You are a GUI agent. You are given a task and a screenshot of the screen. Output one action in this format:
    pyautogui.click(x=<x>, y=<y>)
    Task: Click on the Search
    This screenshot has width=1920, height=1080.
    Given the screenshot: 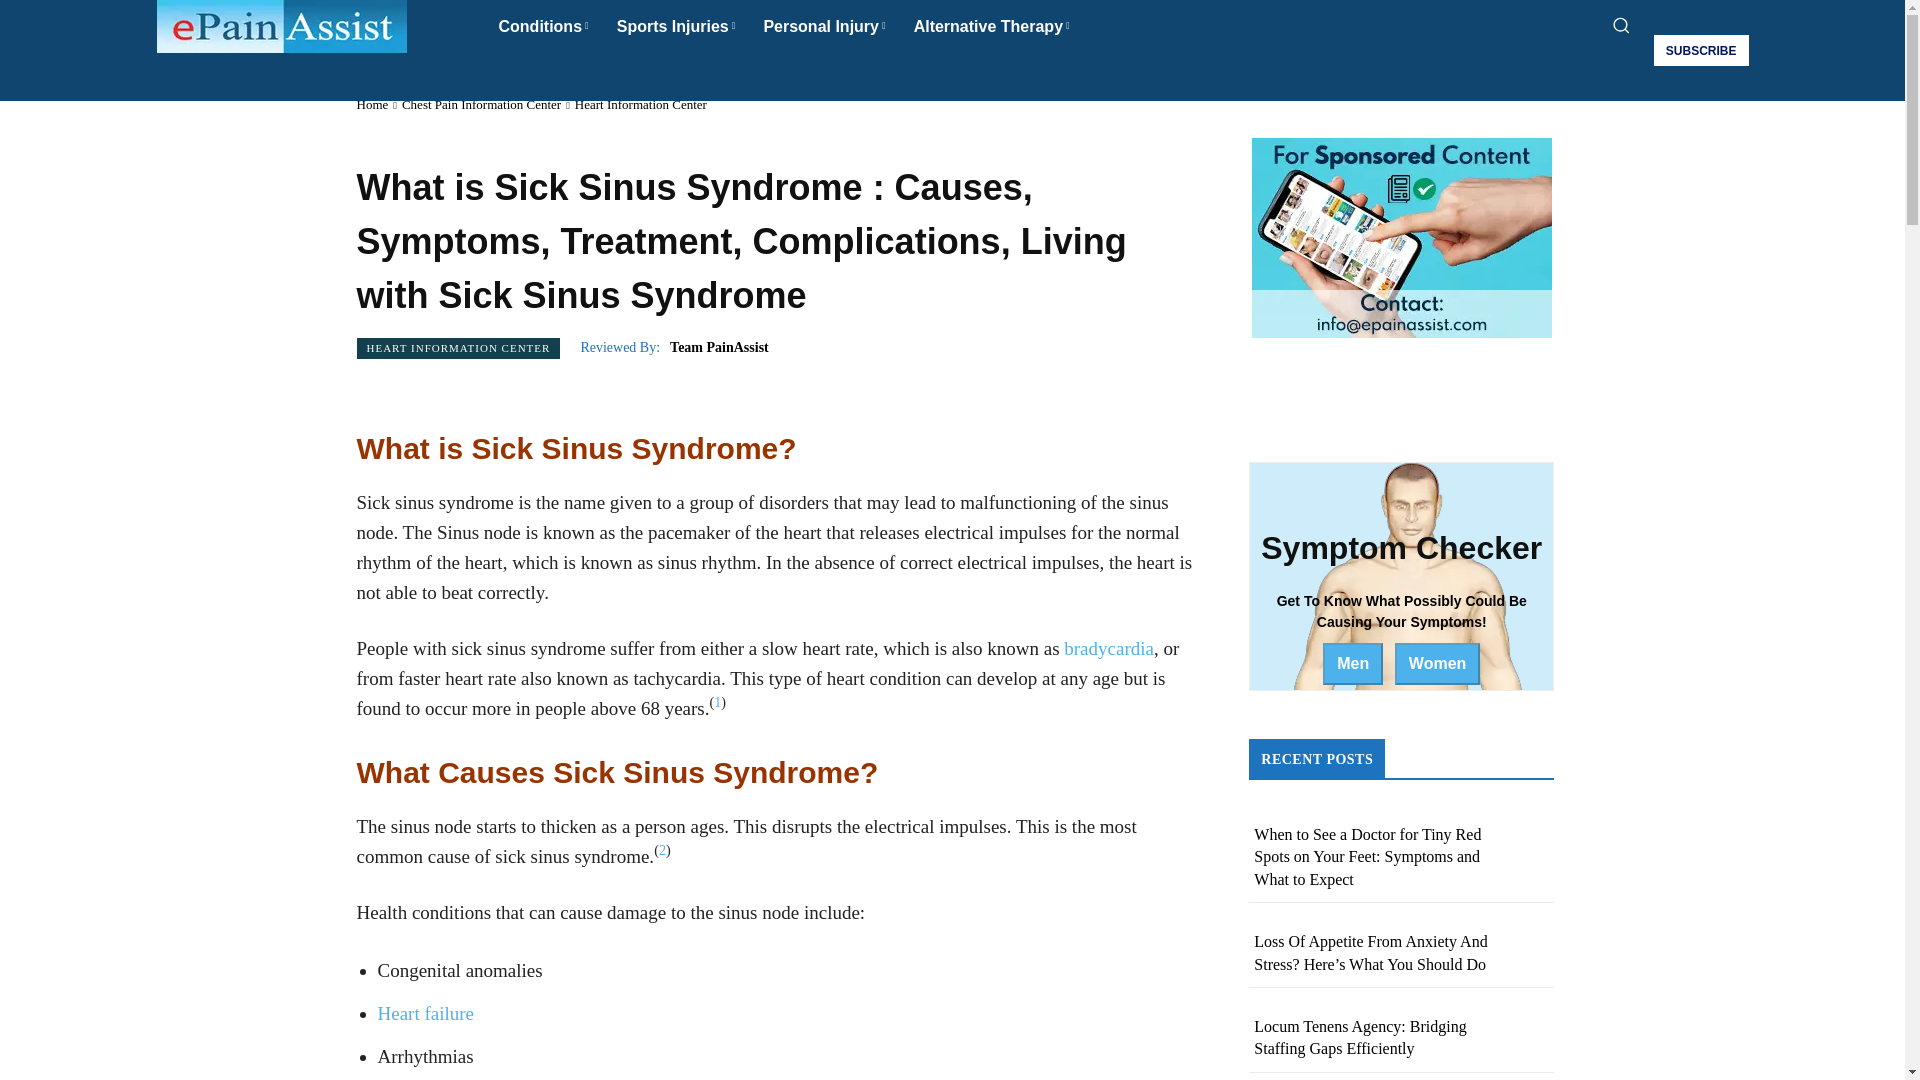 What is the action you would take?
    pyautogui.click(x=952, y=74)
    